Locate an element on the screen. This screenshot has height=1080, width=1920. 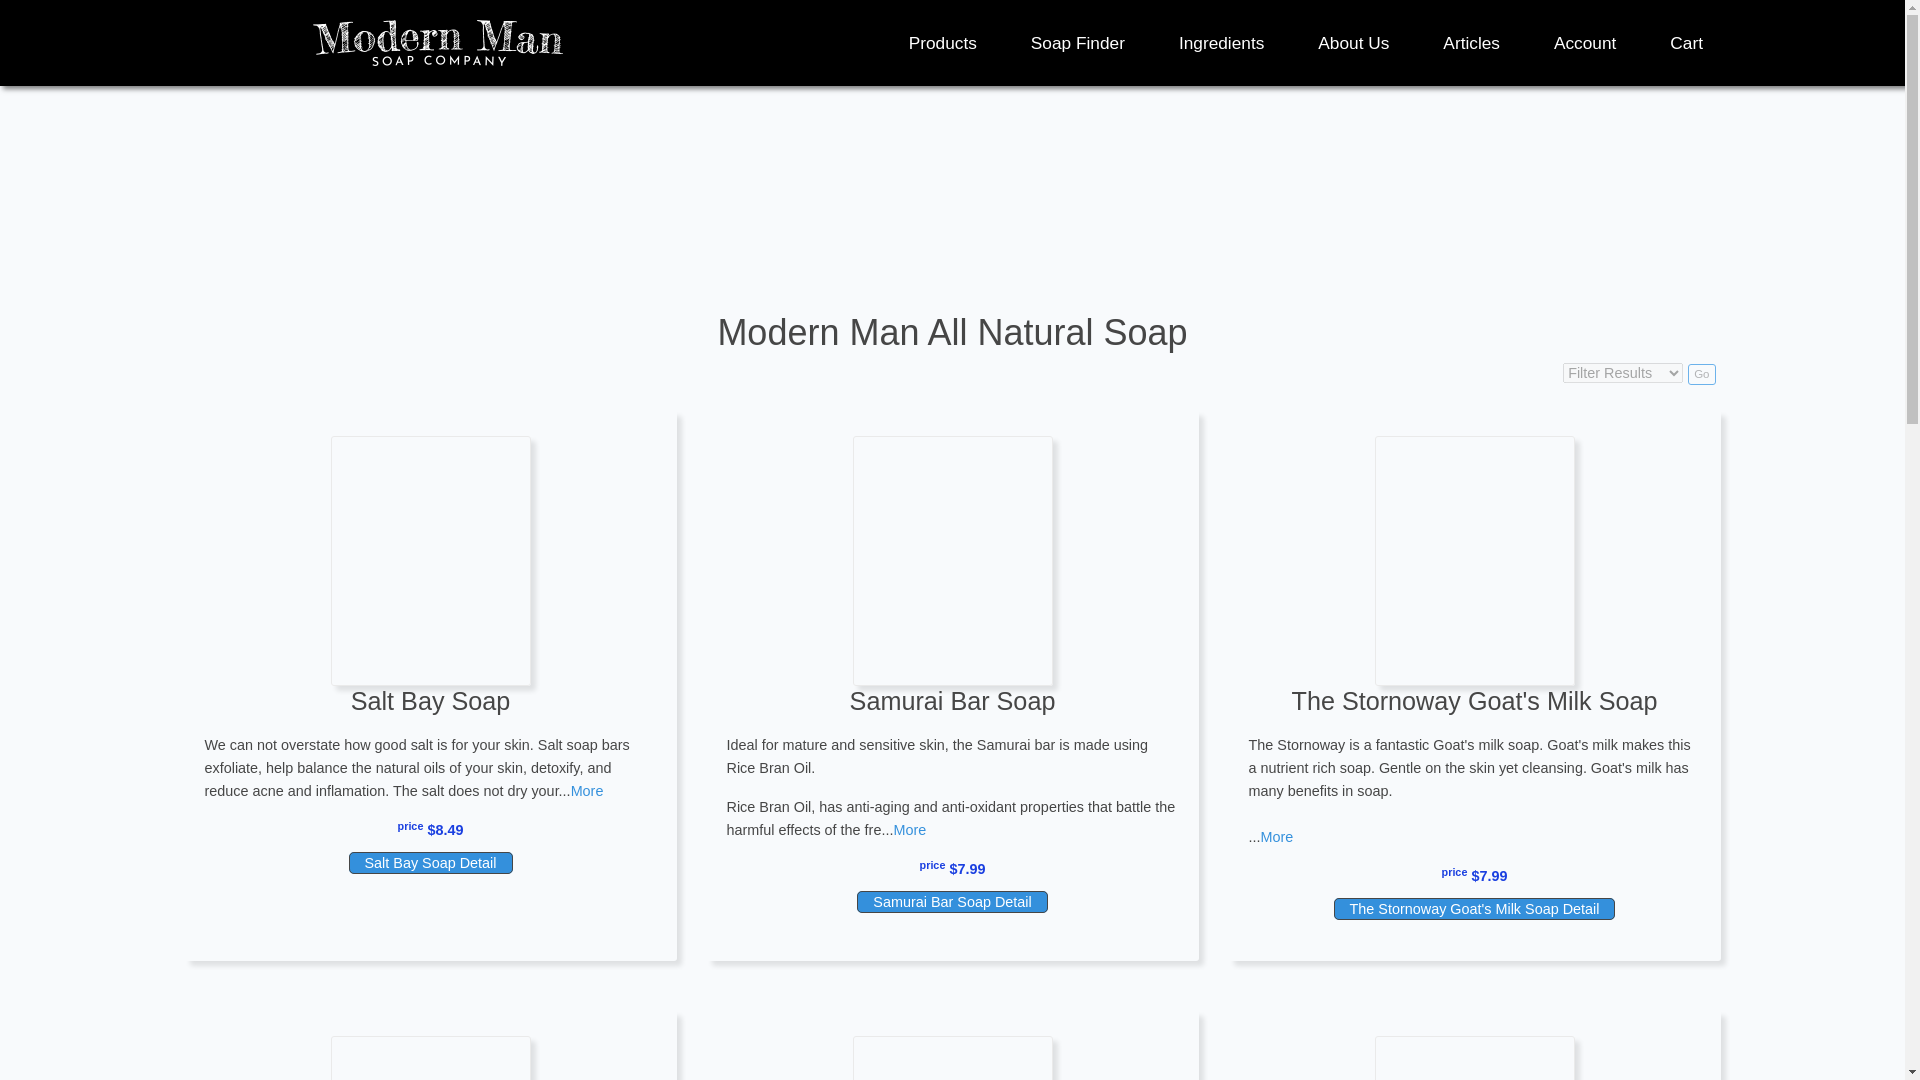
Cart is located at coordinates (1686, 42).